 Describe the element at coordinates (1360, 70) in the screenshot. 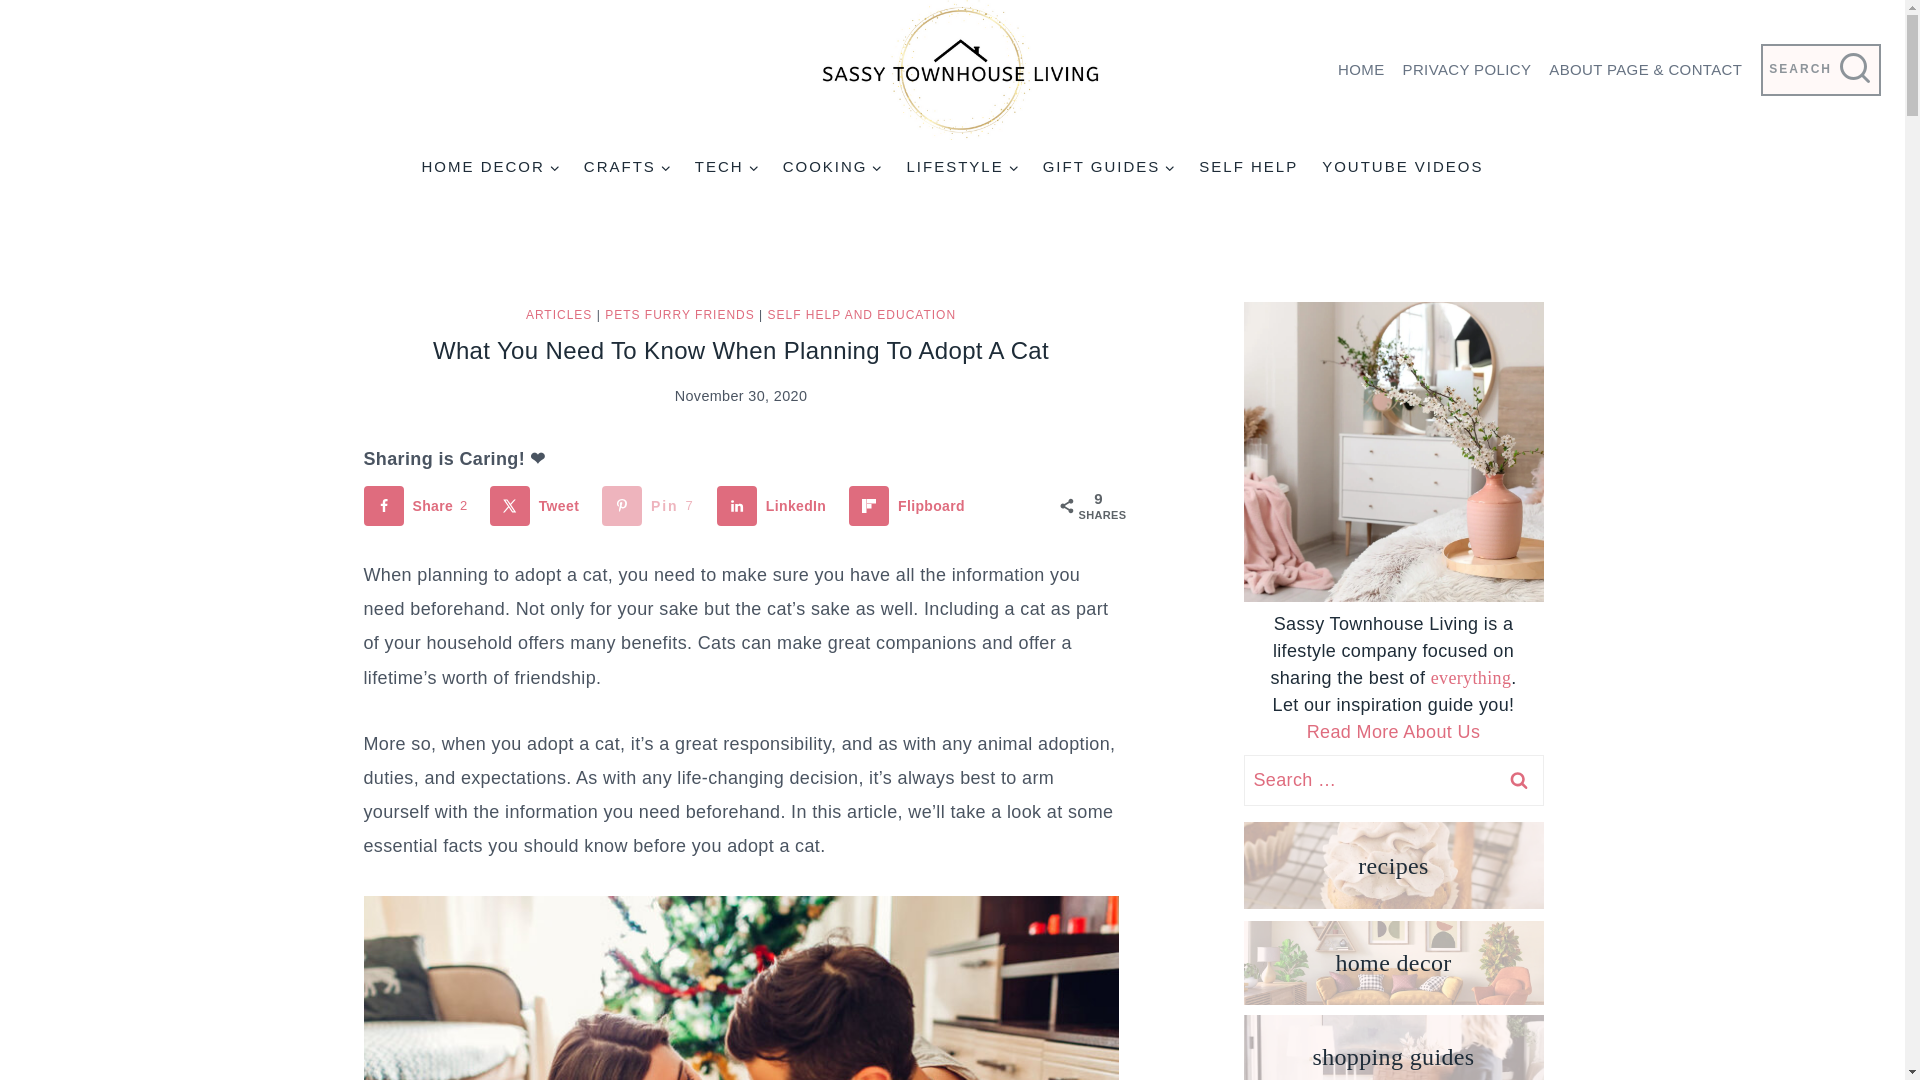

I see `HOME` at that location.